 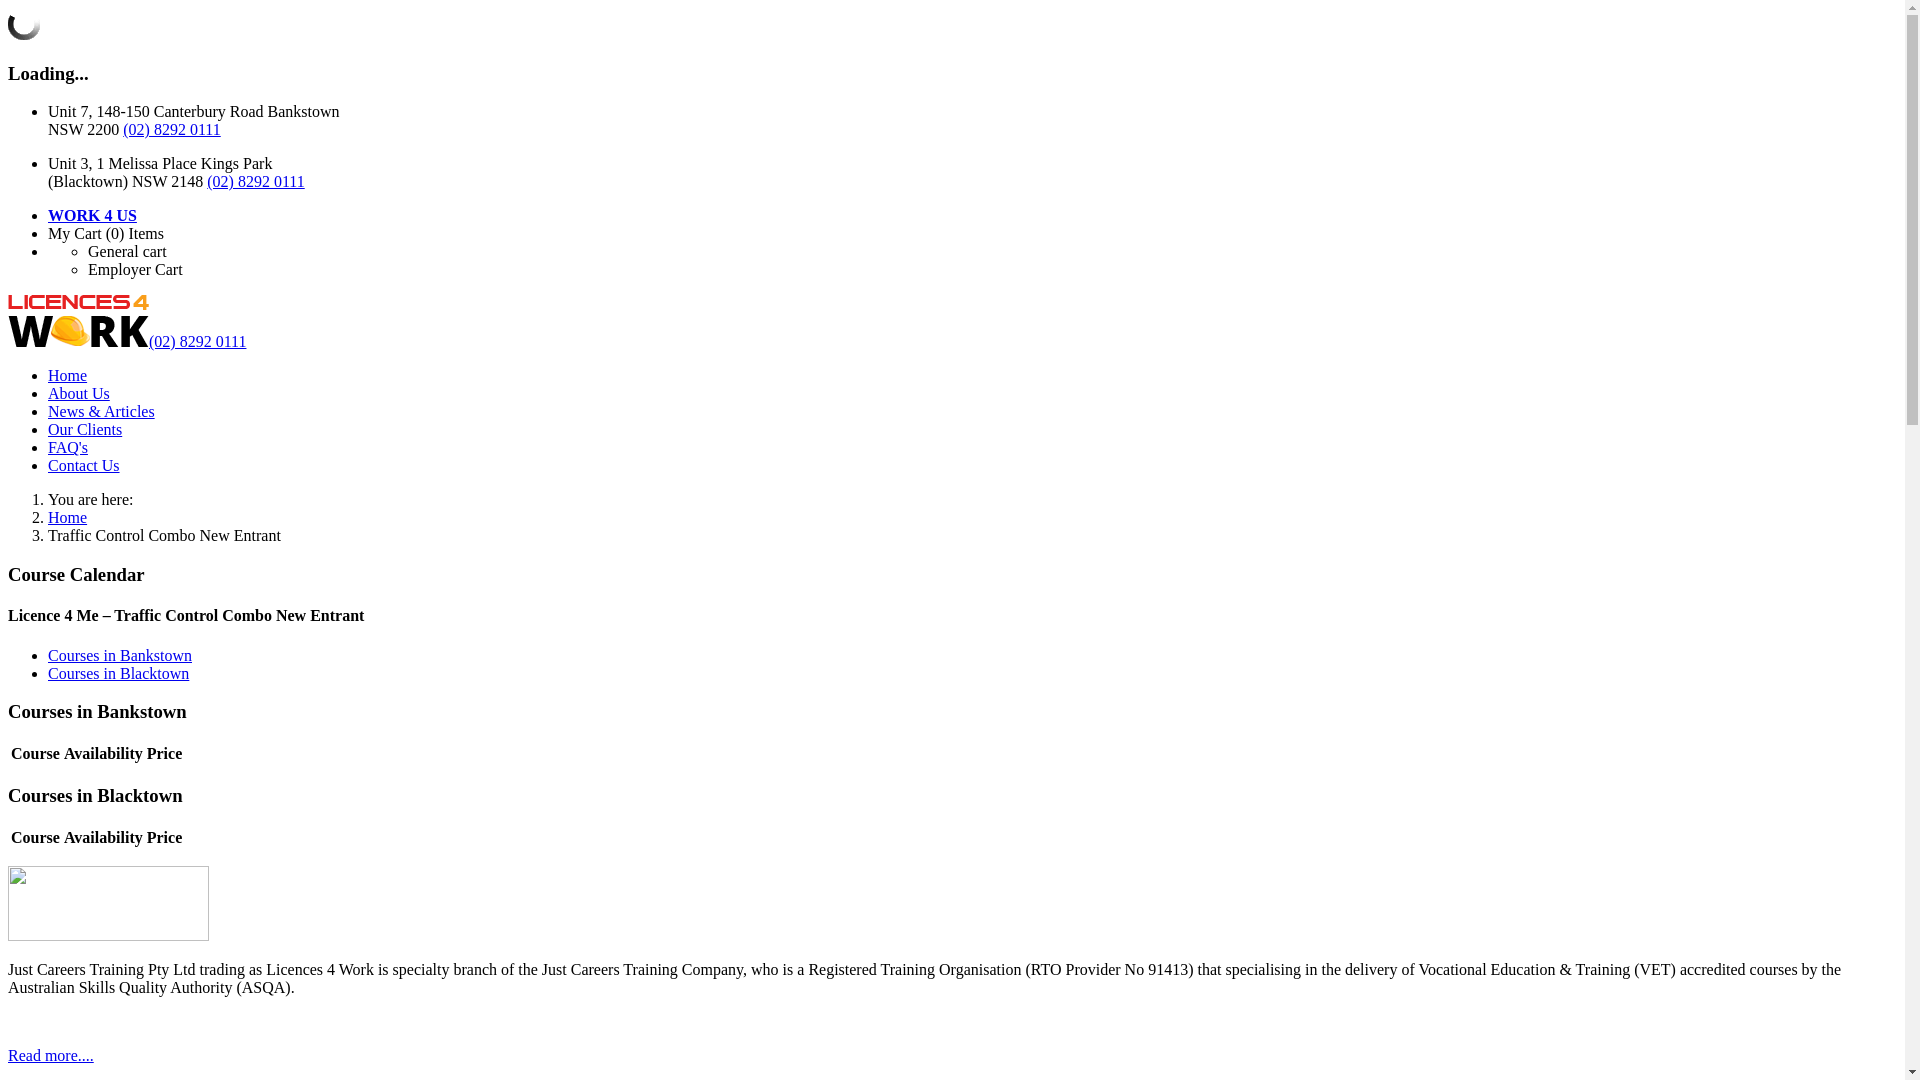 What do you see at coordinates (68, 517) in the screenshot?
I see `Home` at bounding box center [68, 517].